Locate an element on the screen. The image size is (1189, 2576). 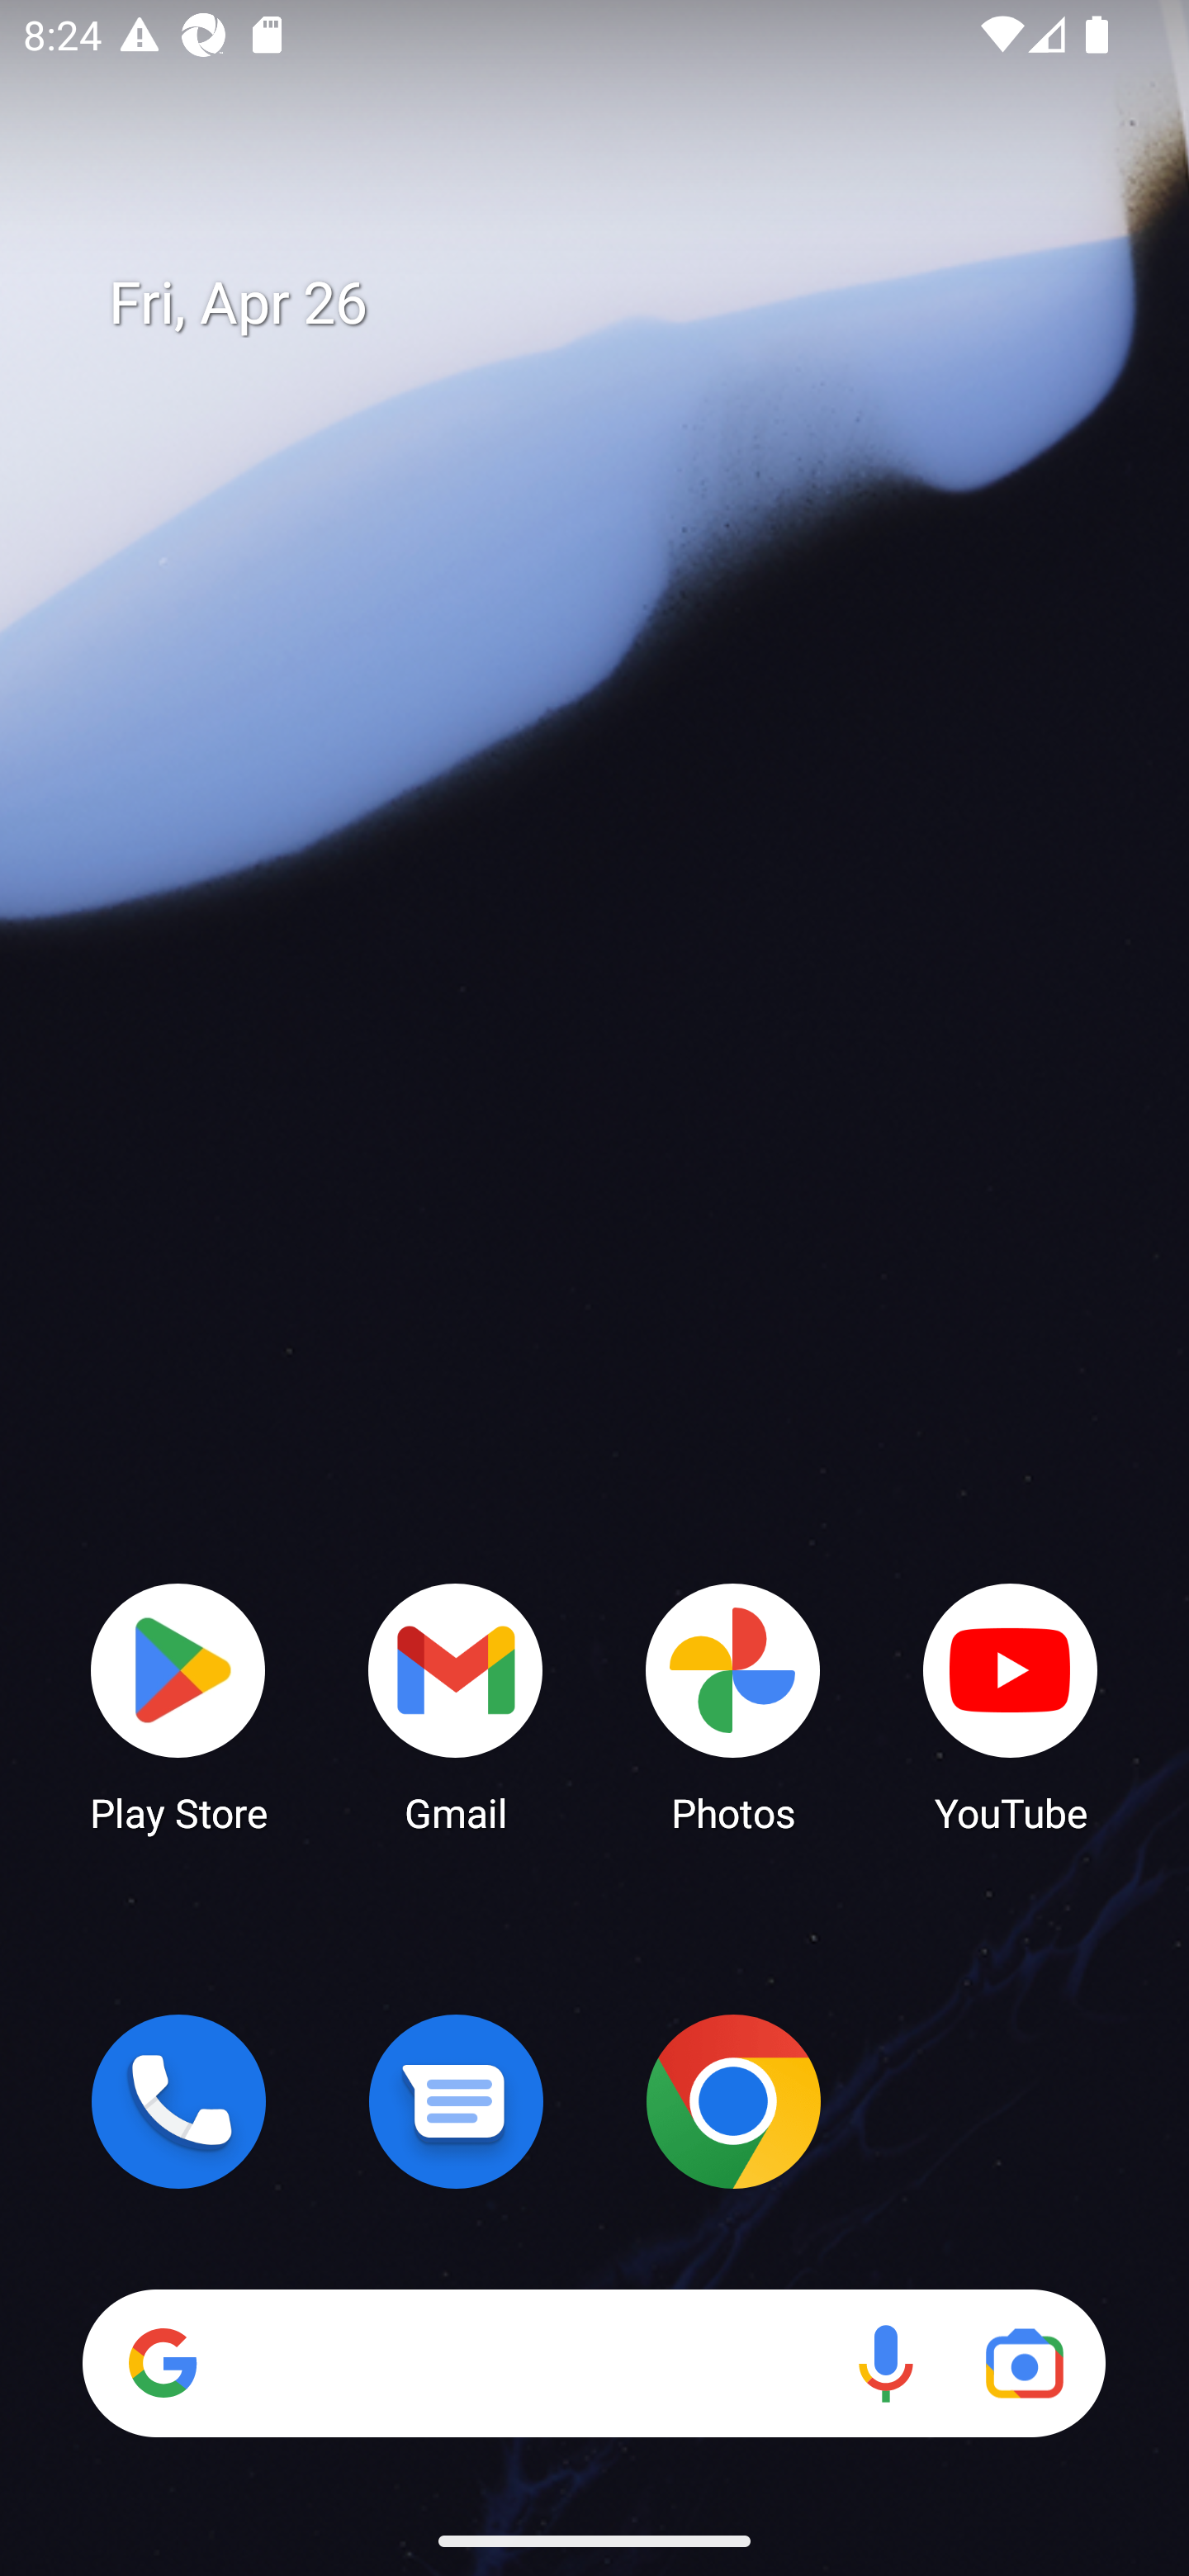
Gmail is located at coordinates (456, 1706).